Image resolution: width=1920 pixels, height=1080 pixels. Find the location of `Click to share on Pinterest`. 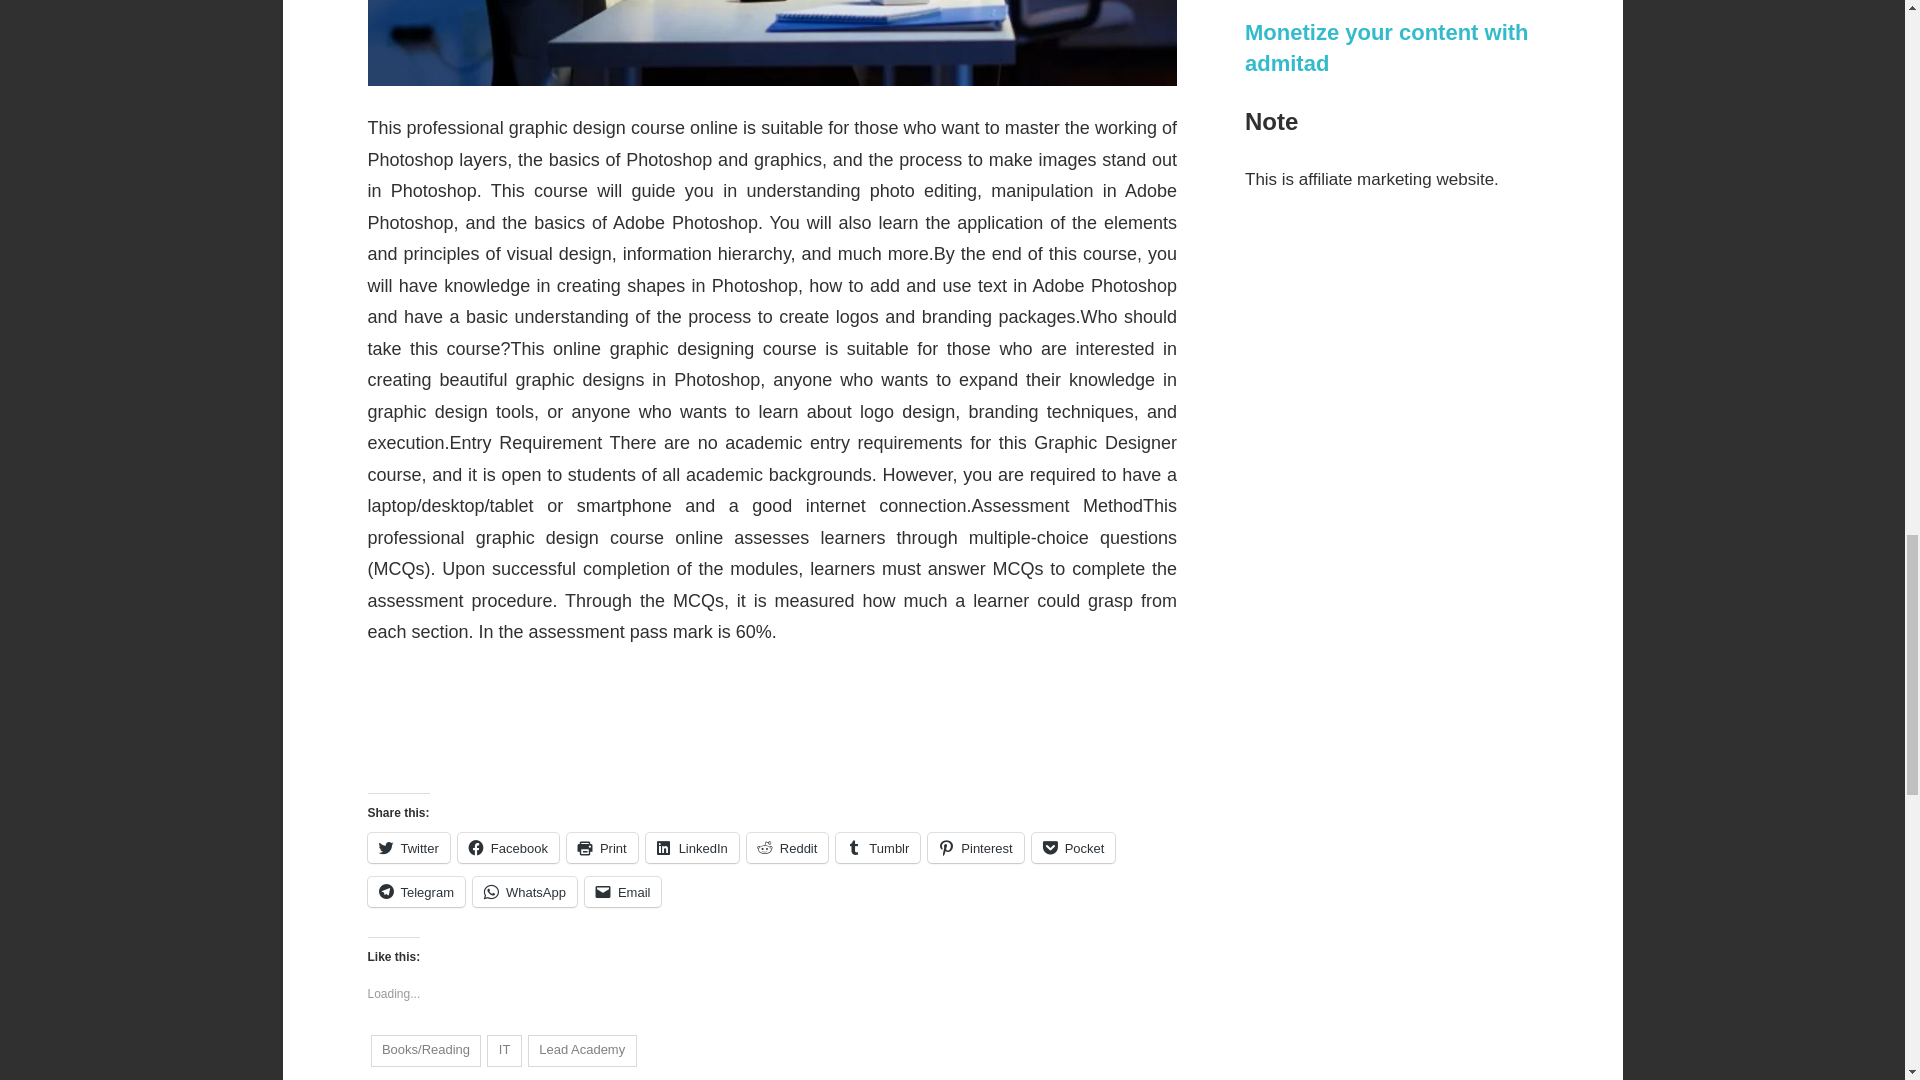

Click to share on Pinterest is located at coordinates (975, 847).